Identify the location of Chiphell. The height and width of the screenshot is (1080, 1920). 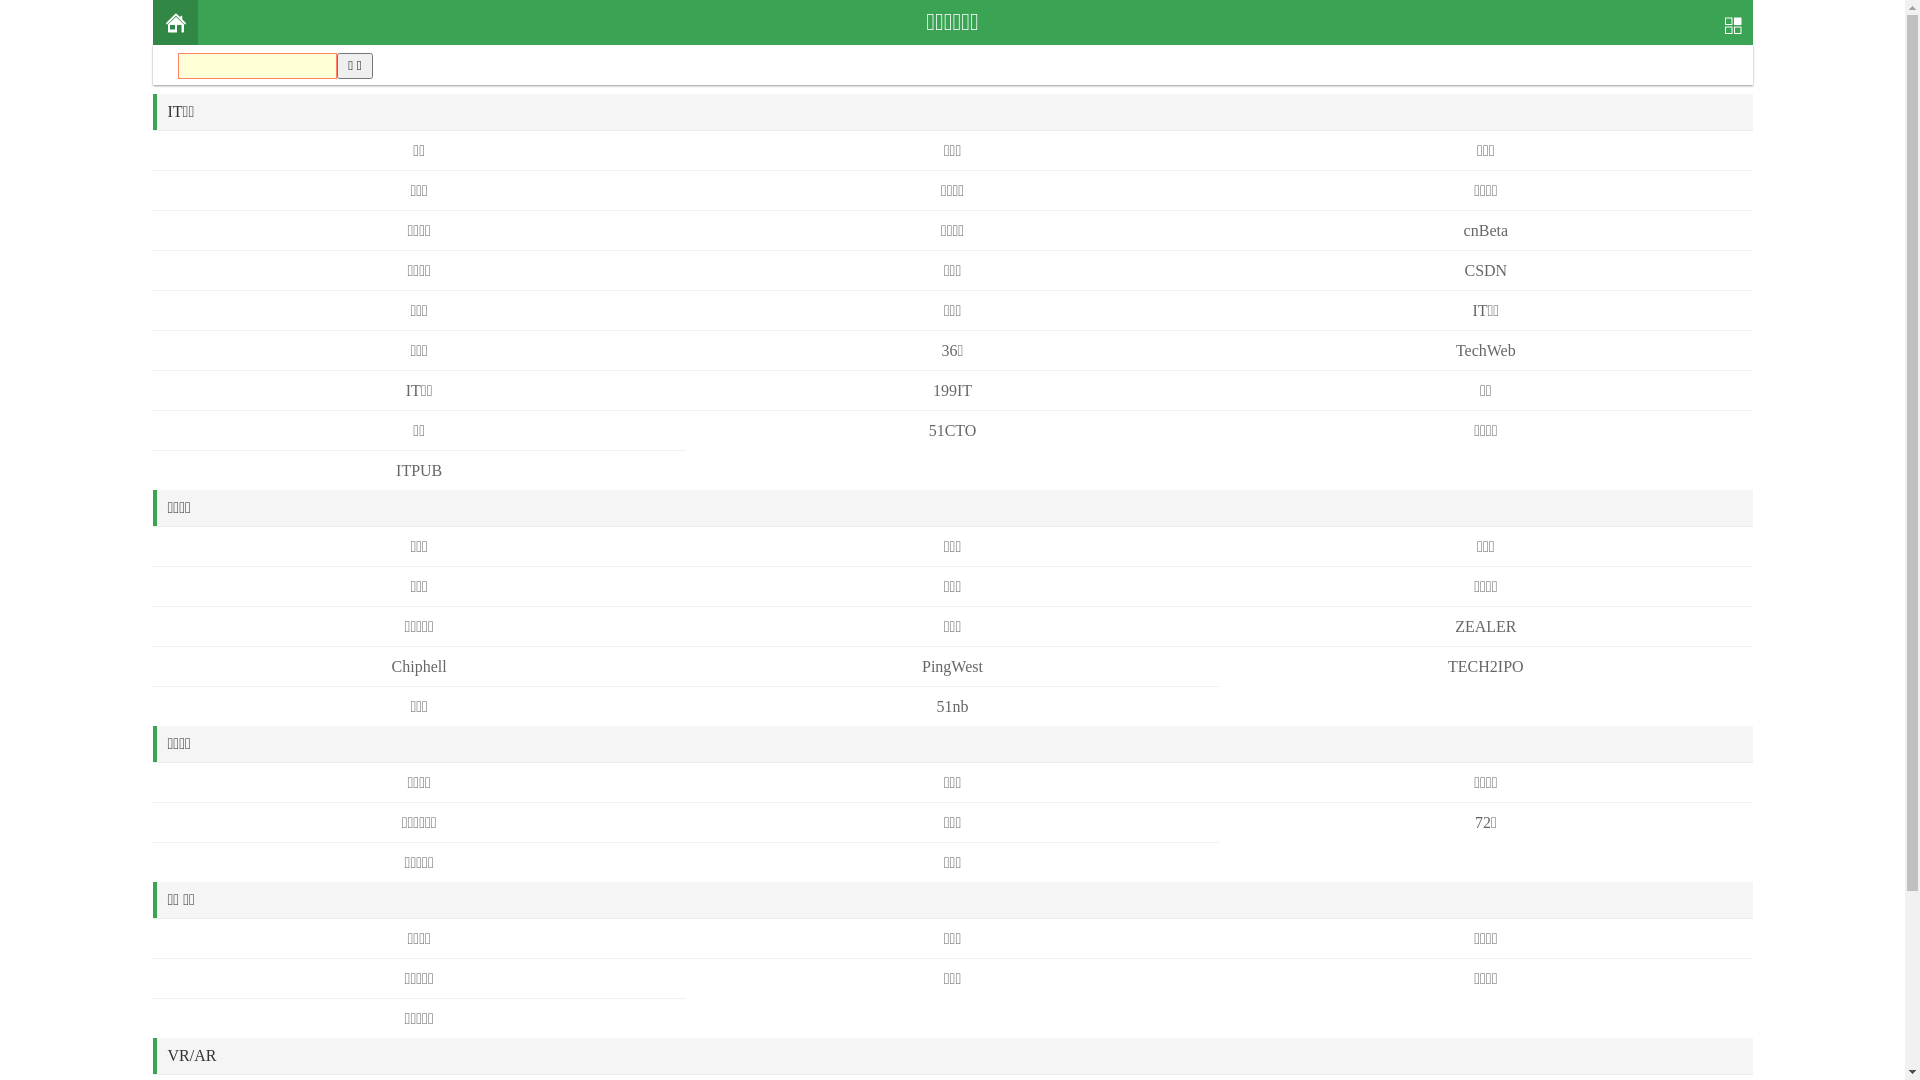
(420, 666).